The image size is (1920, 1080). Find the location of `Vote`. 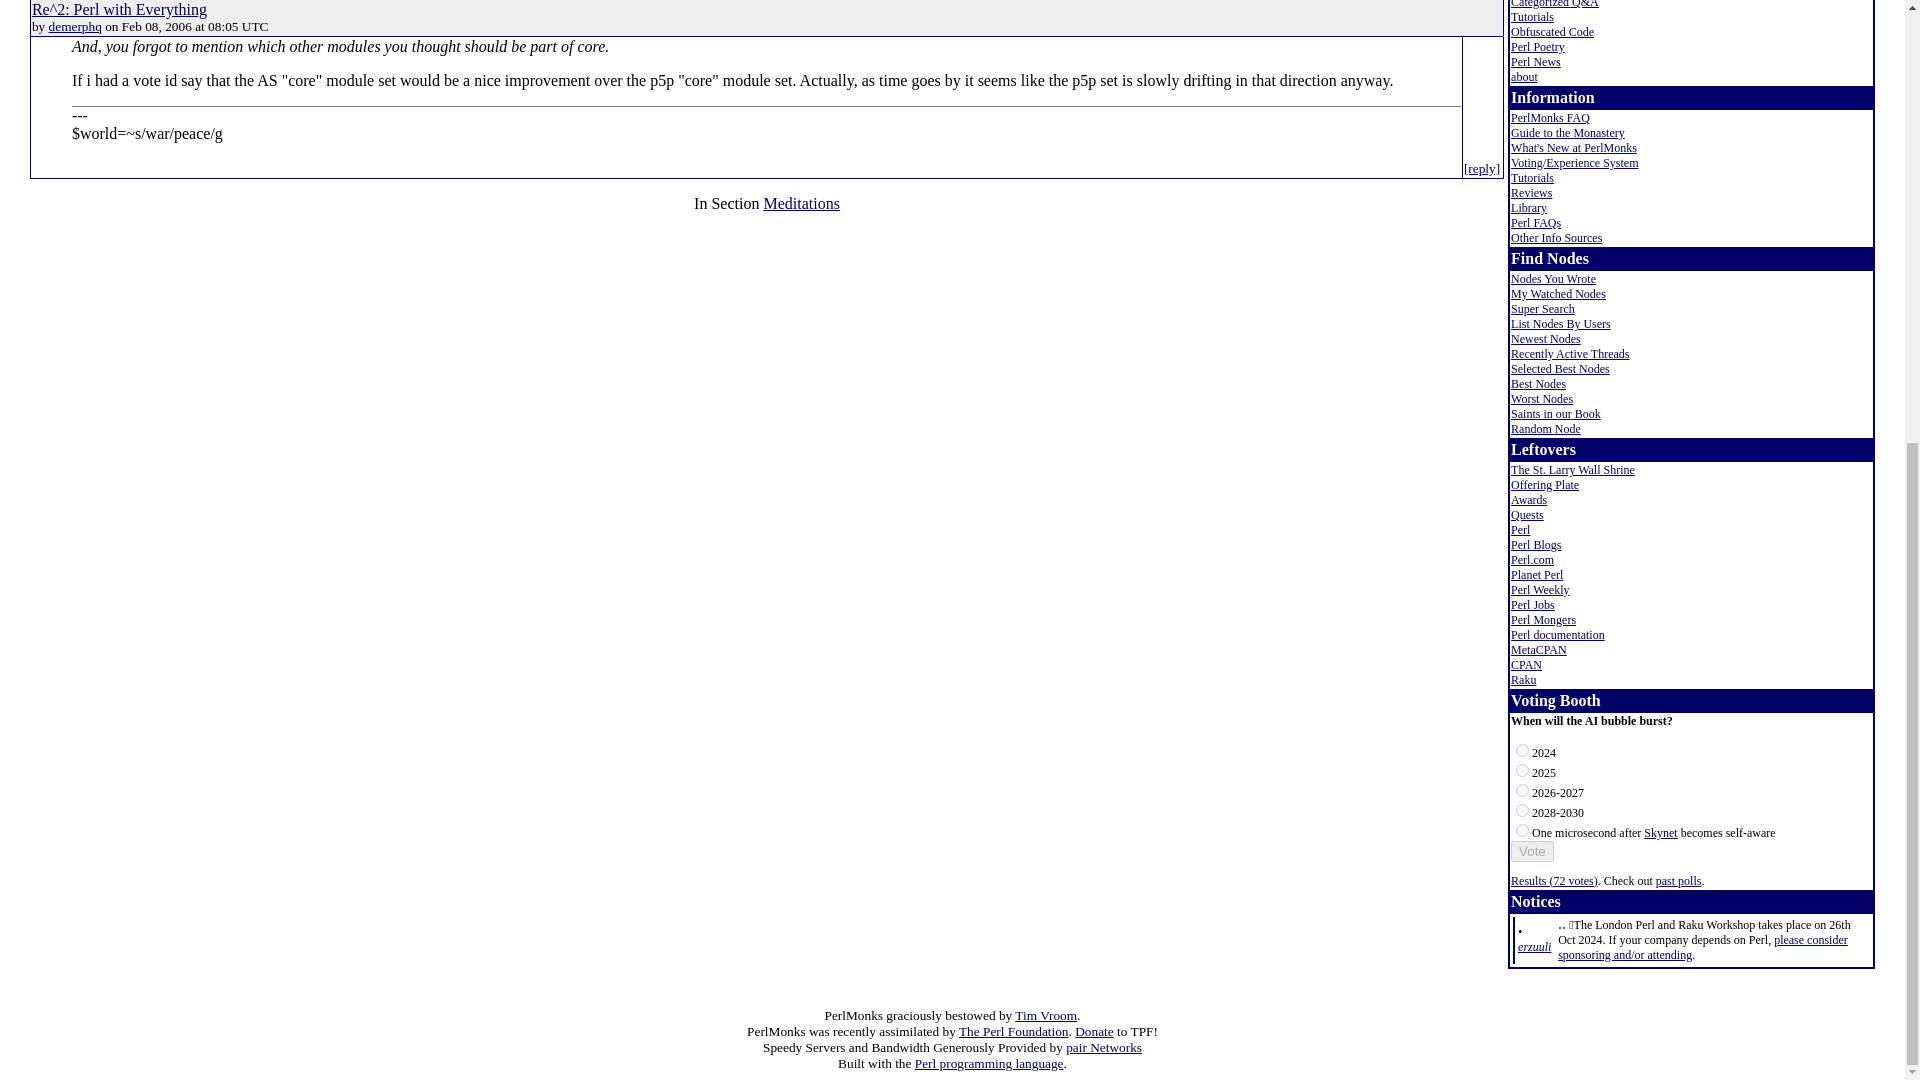

Vote is located at coordinates (1532, 851).